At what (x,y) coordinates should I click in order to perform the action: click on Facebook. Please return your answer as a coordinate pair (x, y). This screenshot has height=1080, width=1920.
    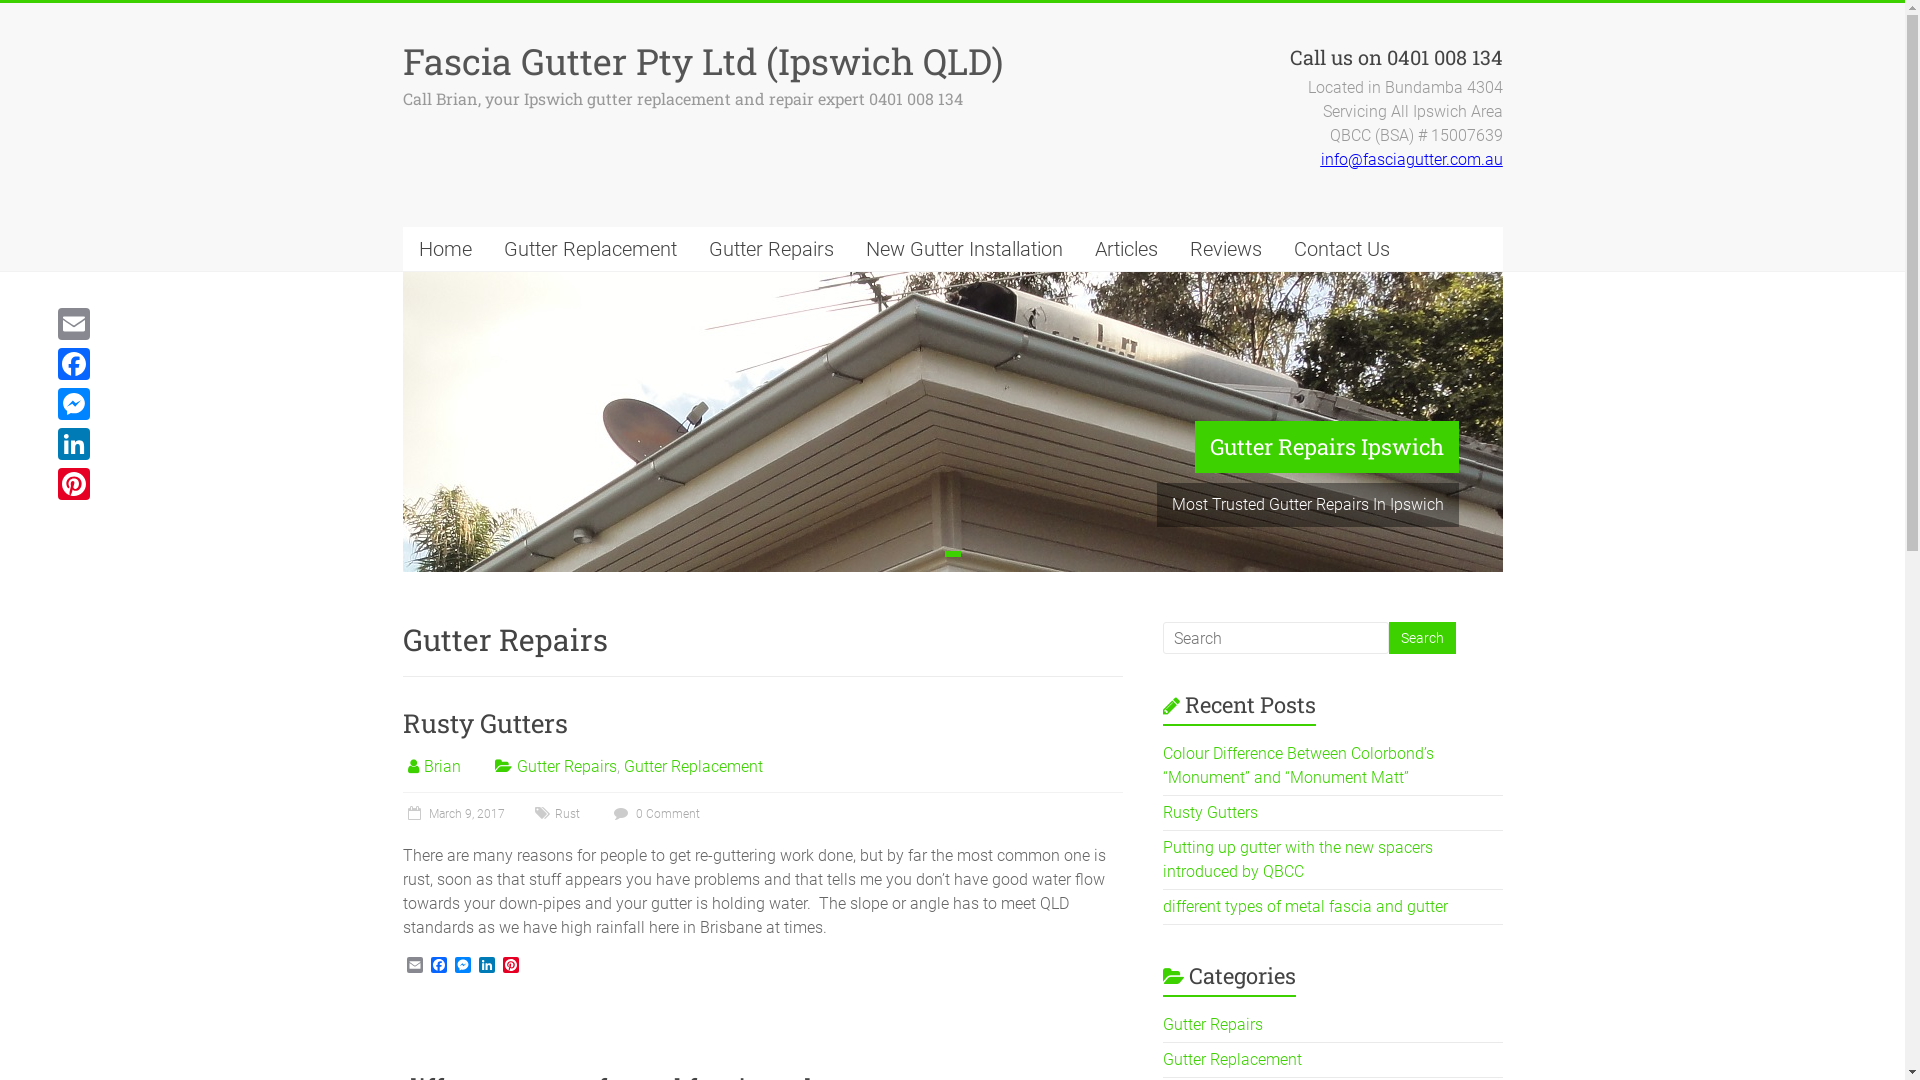
    Looking at the image, I should click on (74, 364).